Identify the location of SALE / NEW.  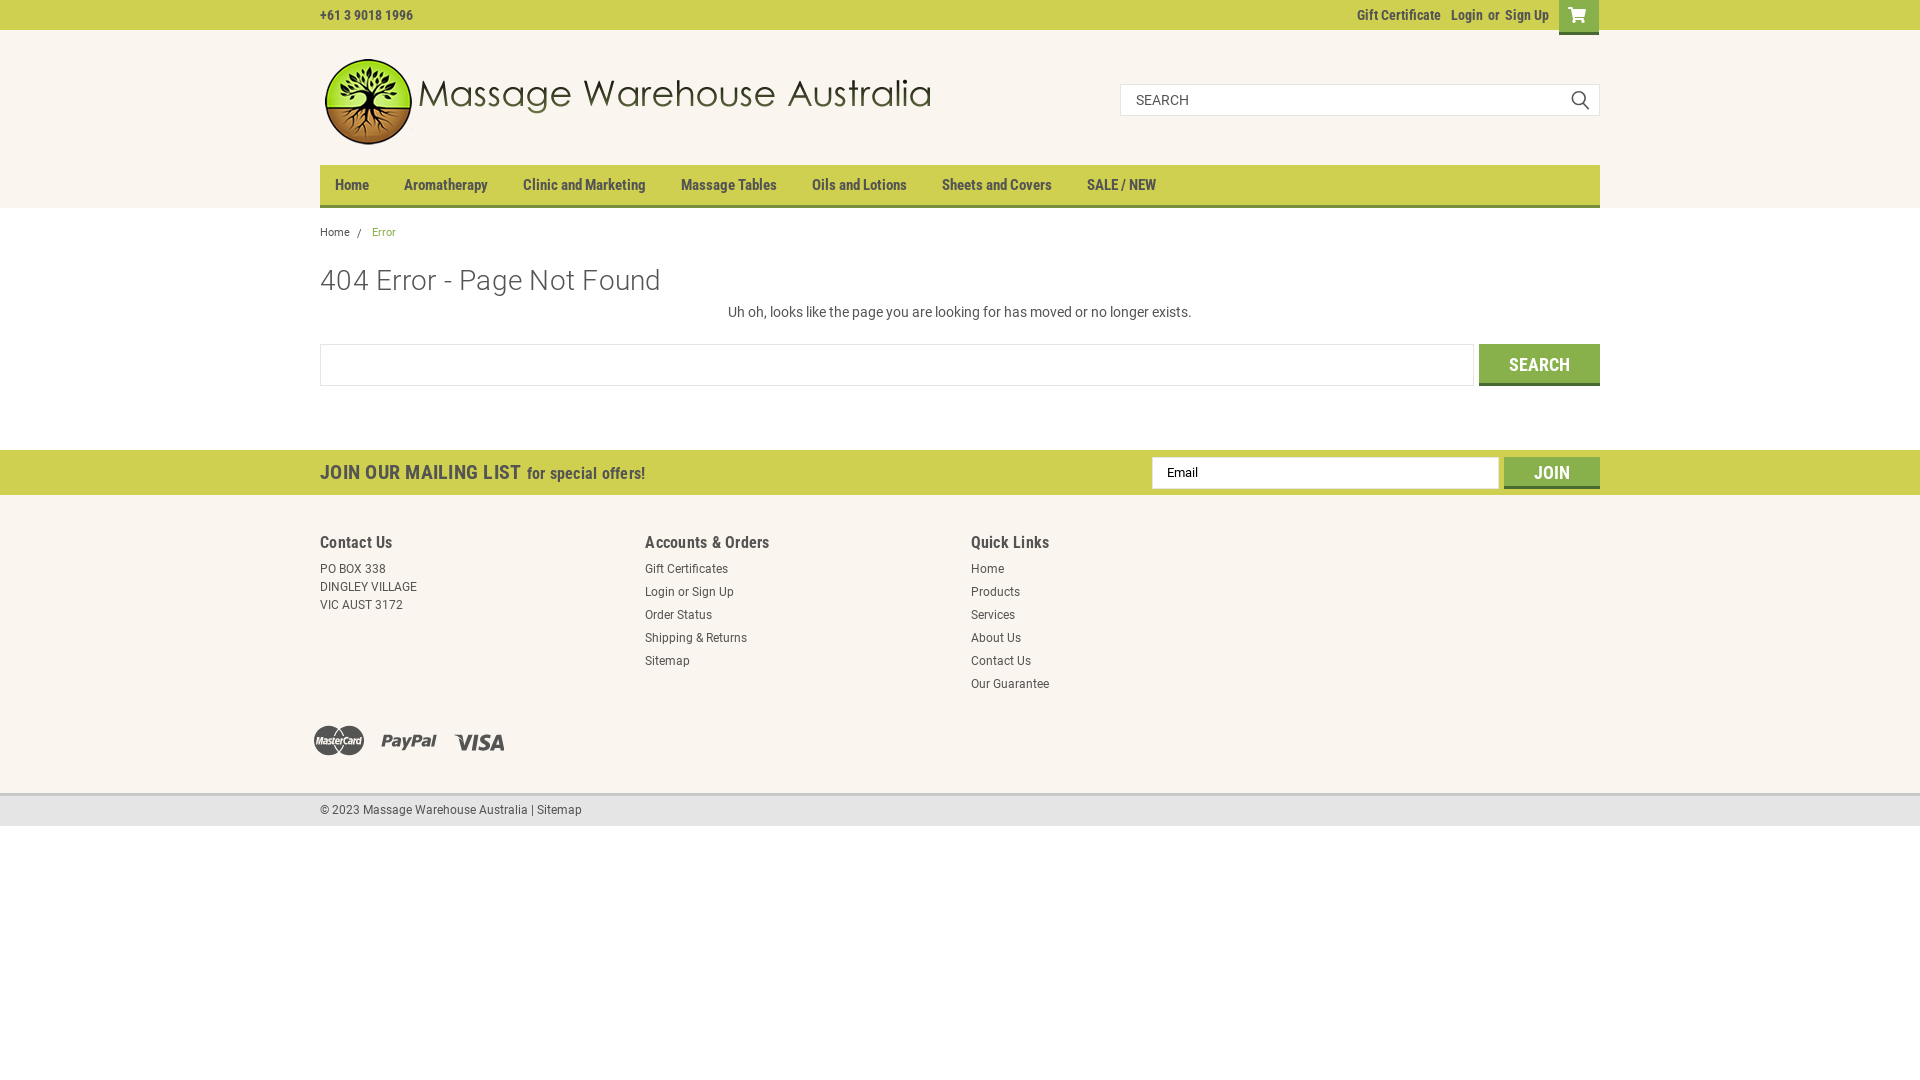
(1139, 185).